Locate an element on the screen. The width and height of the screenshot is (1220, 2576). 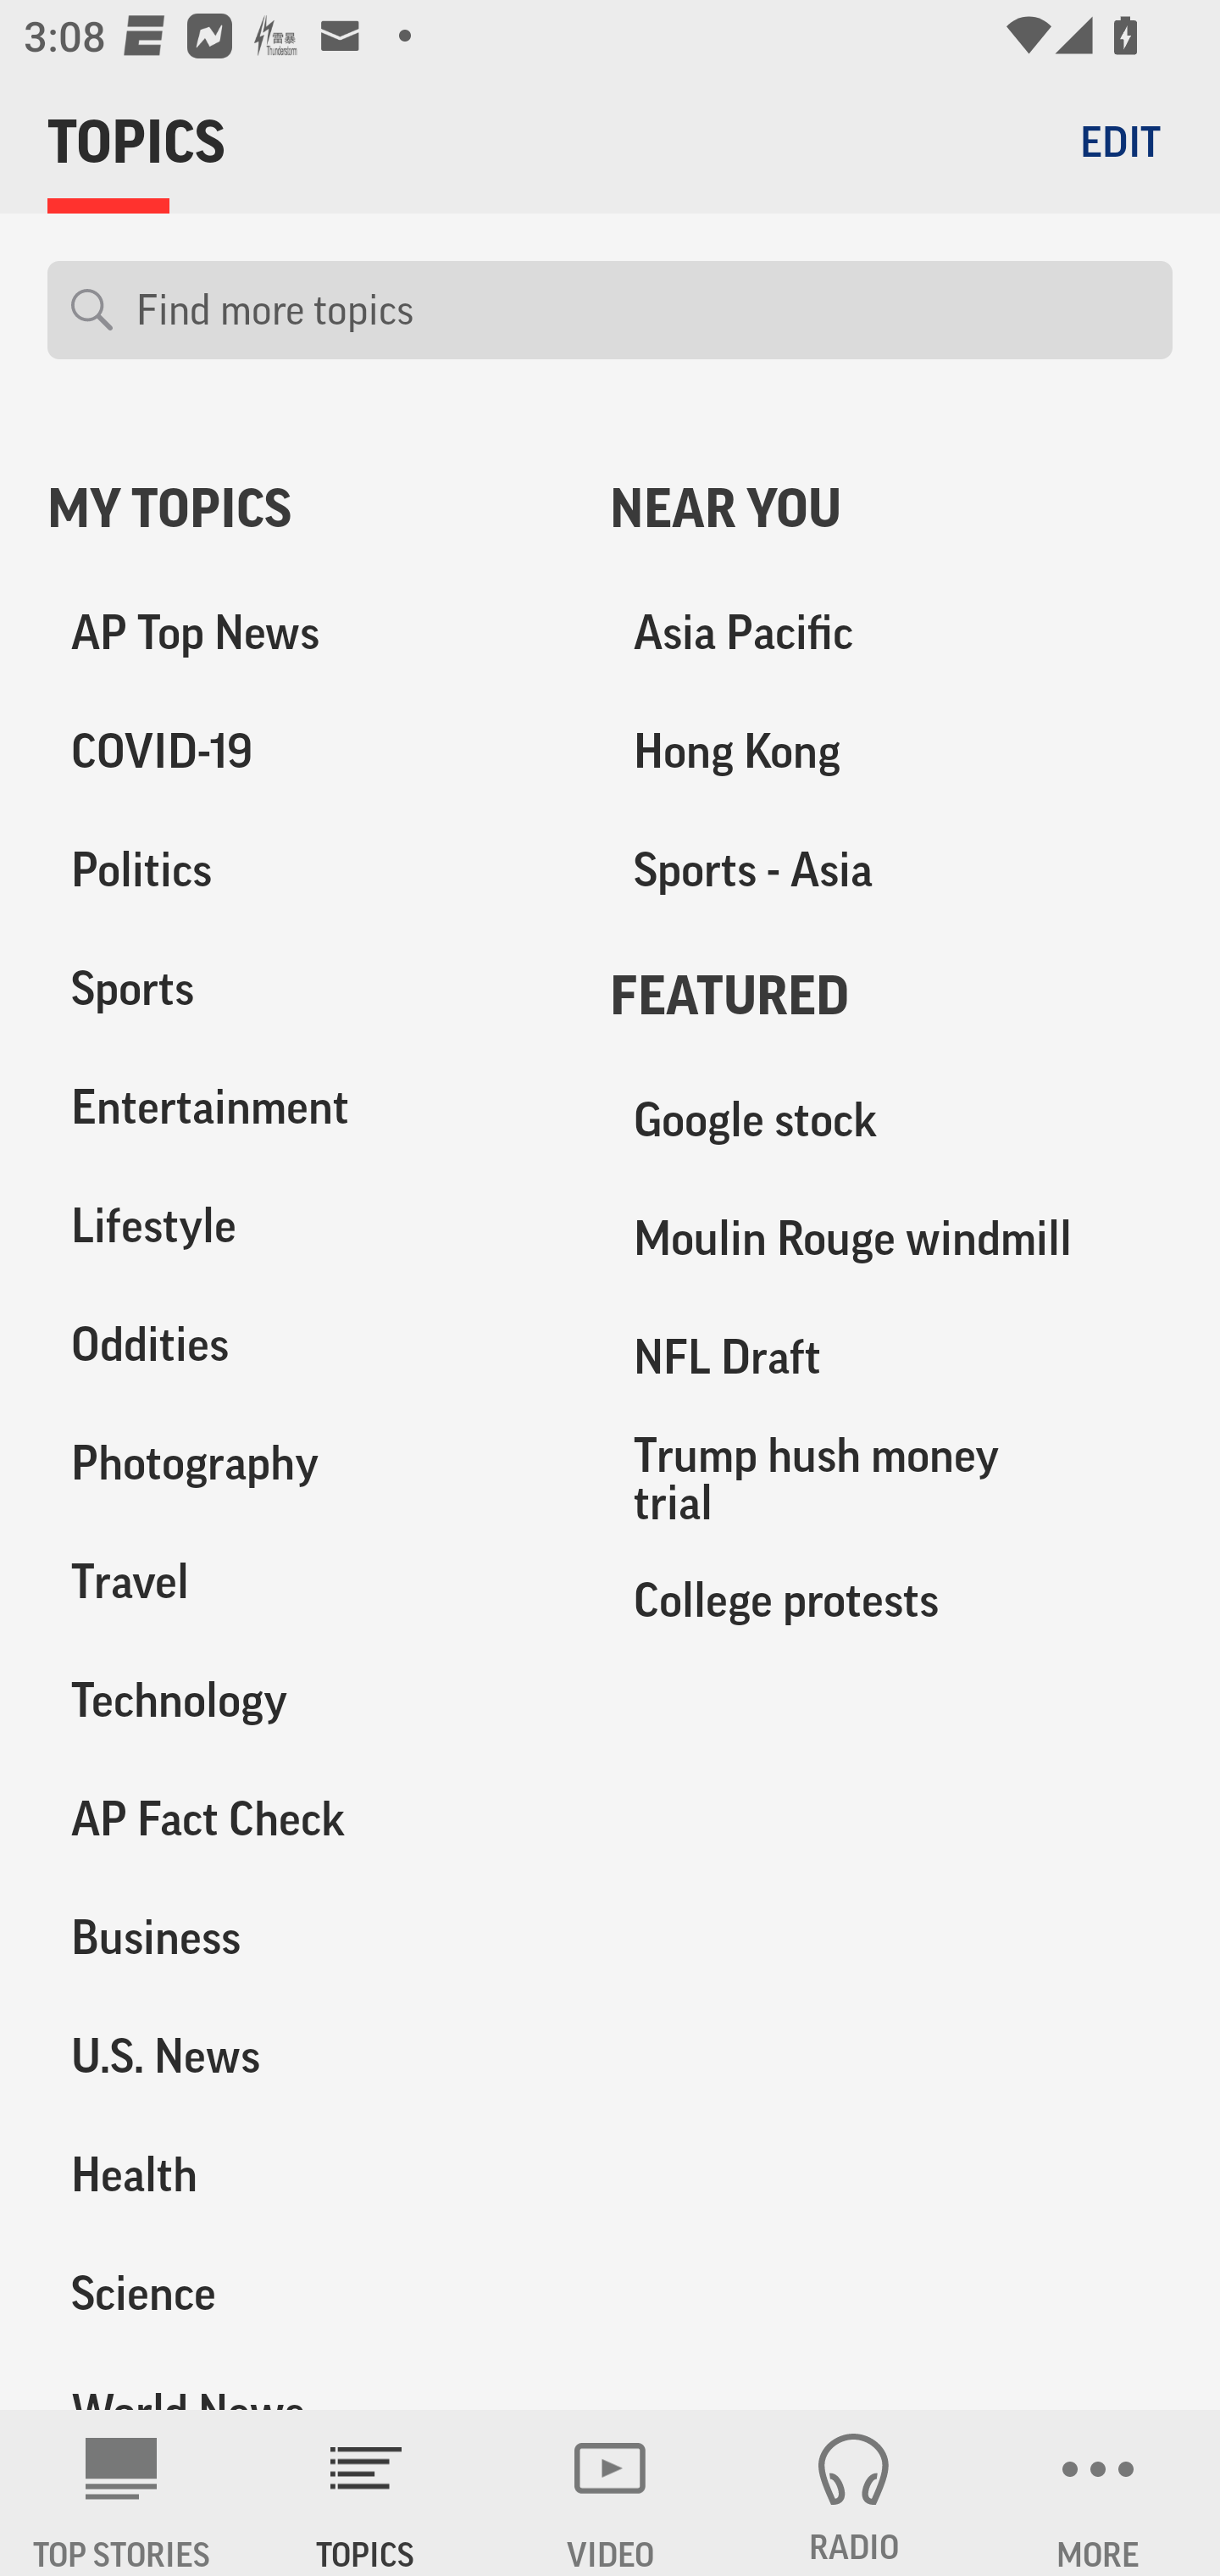
Photography is located at coordinates (305, 1463).